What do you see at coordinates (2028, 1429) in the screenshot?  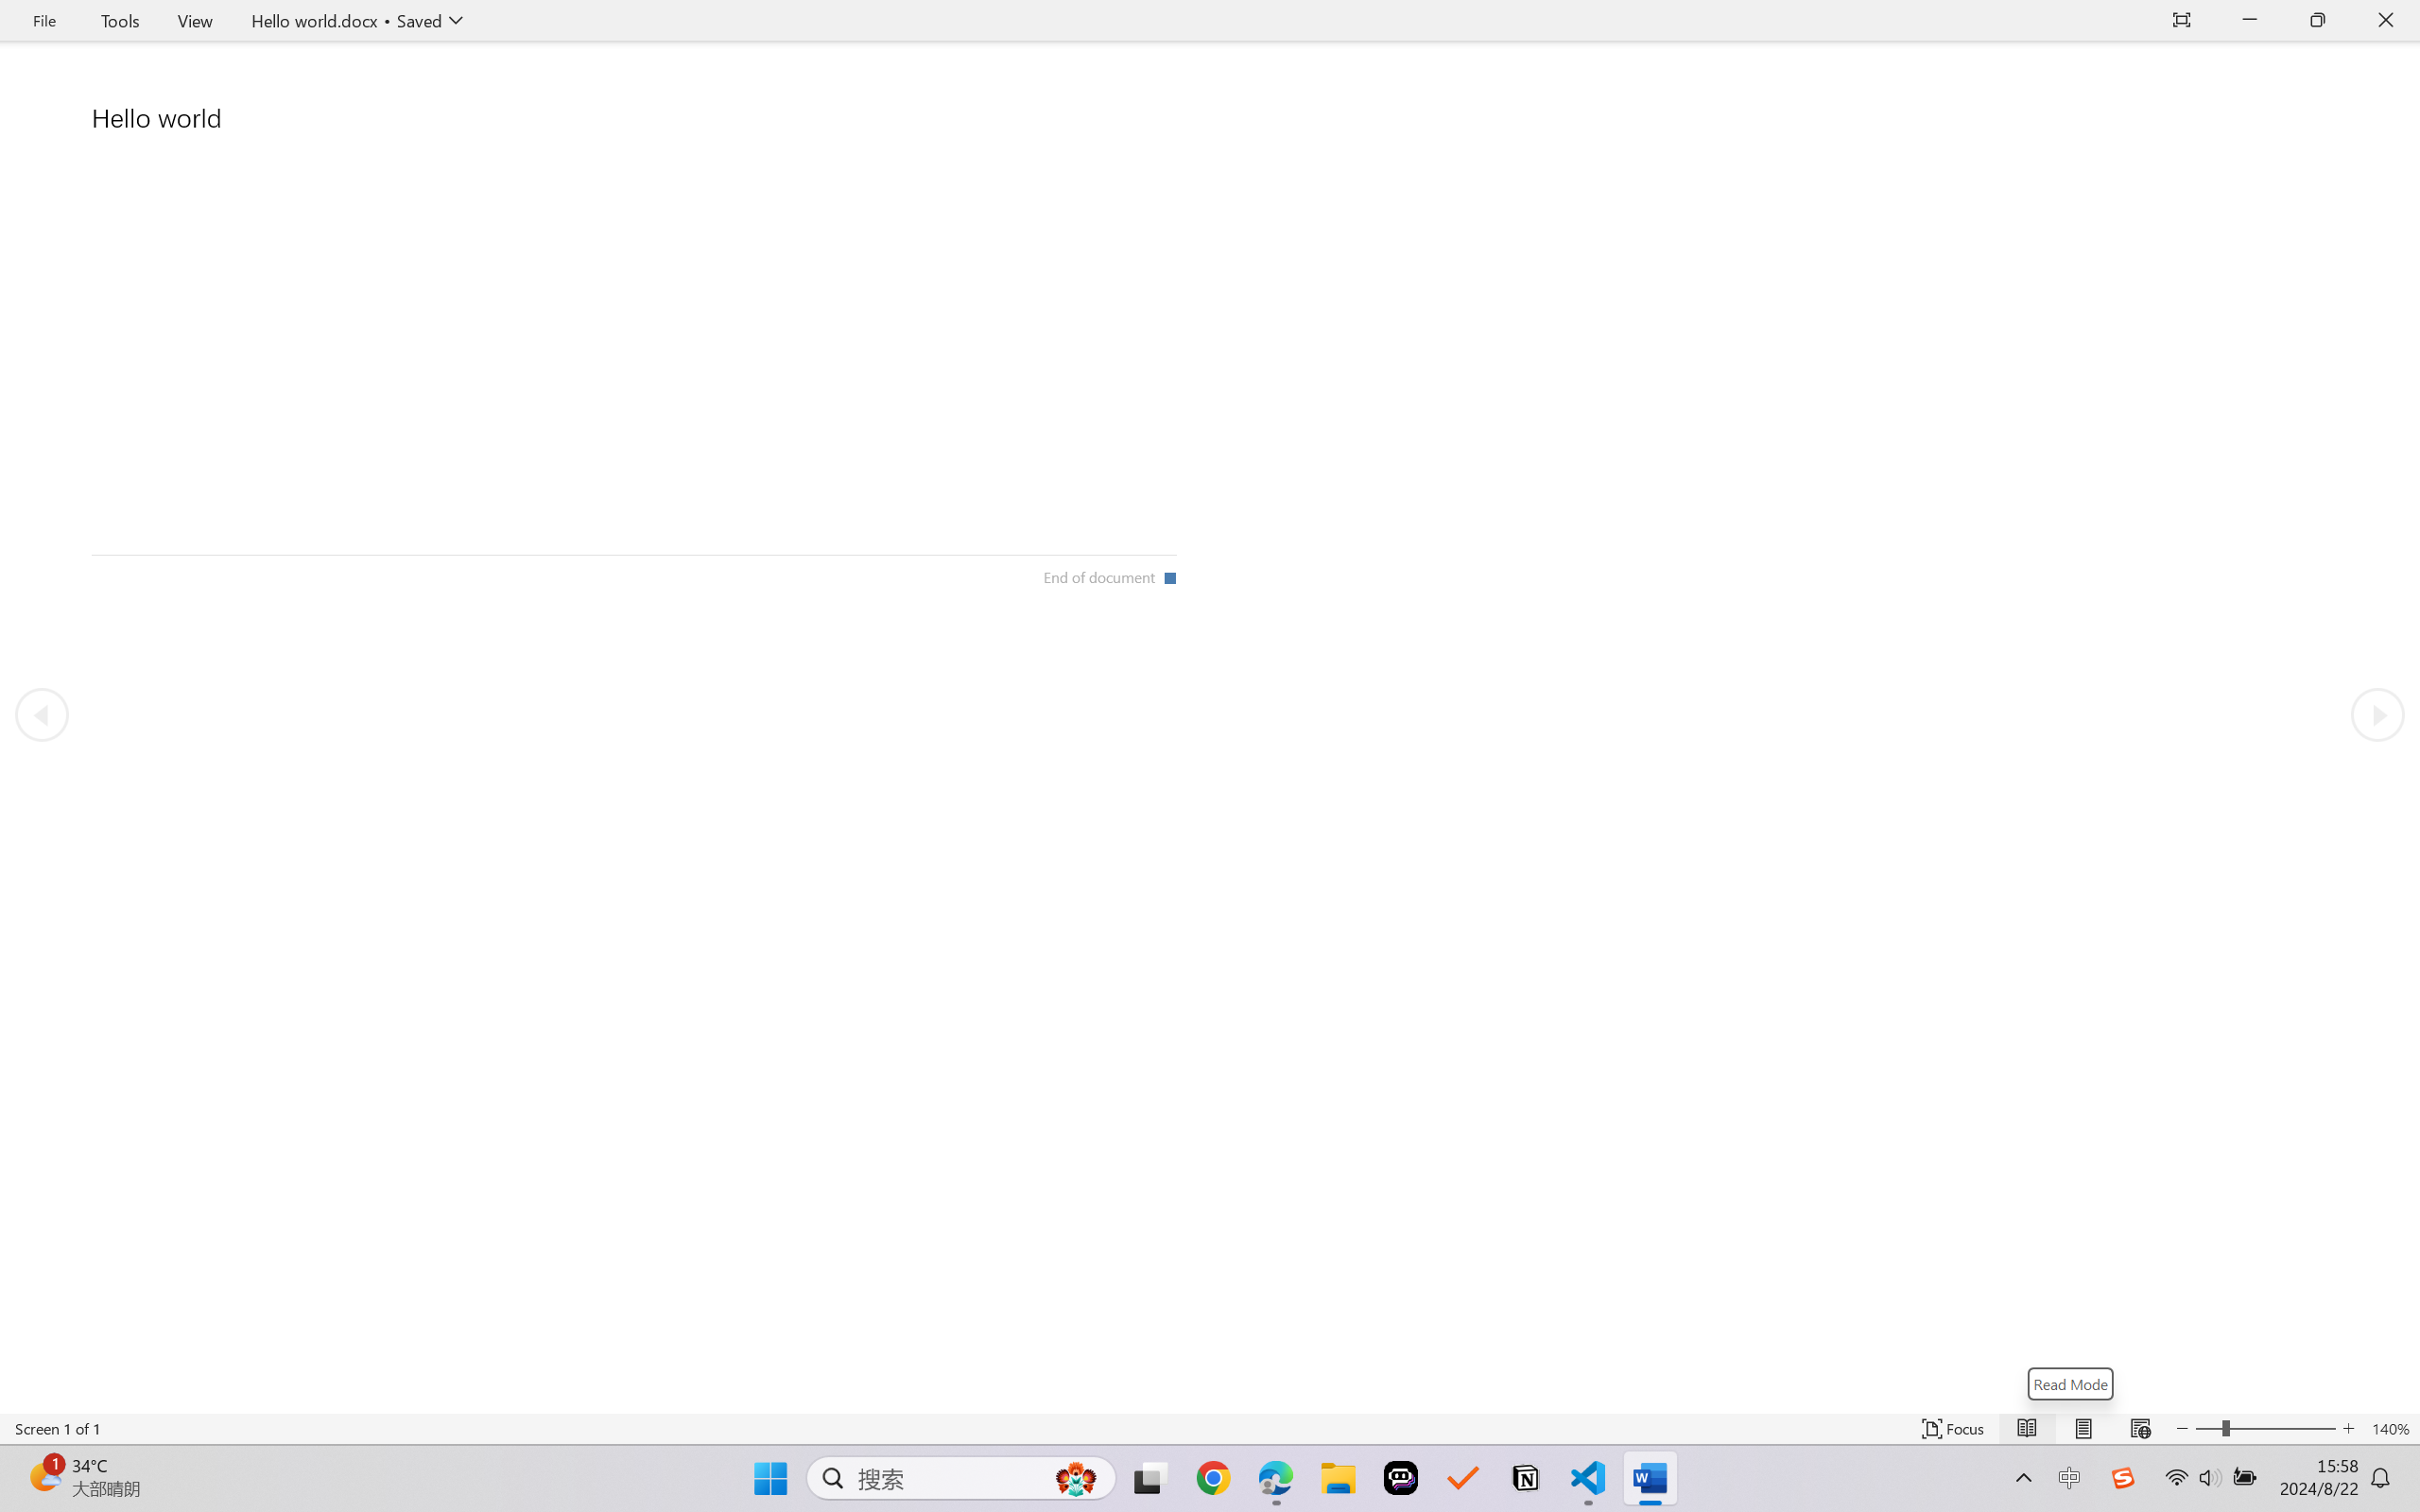 I see `Read Mode` at bounding box center [2028, 1429].